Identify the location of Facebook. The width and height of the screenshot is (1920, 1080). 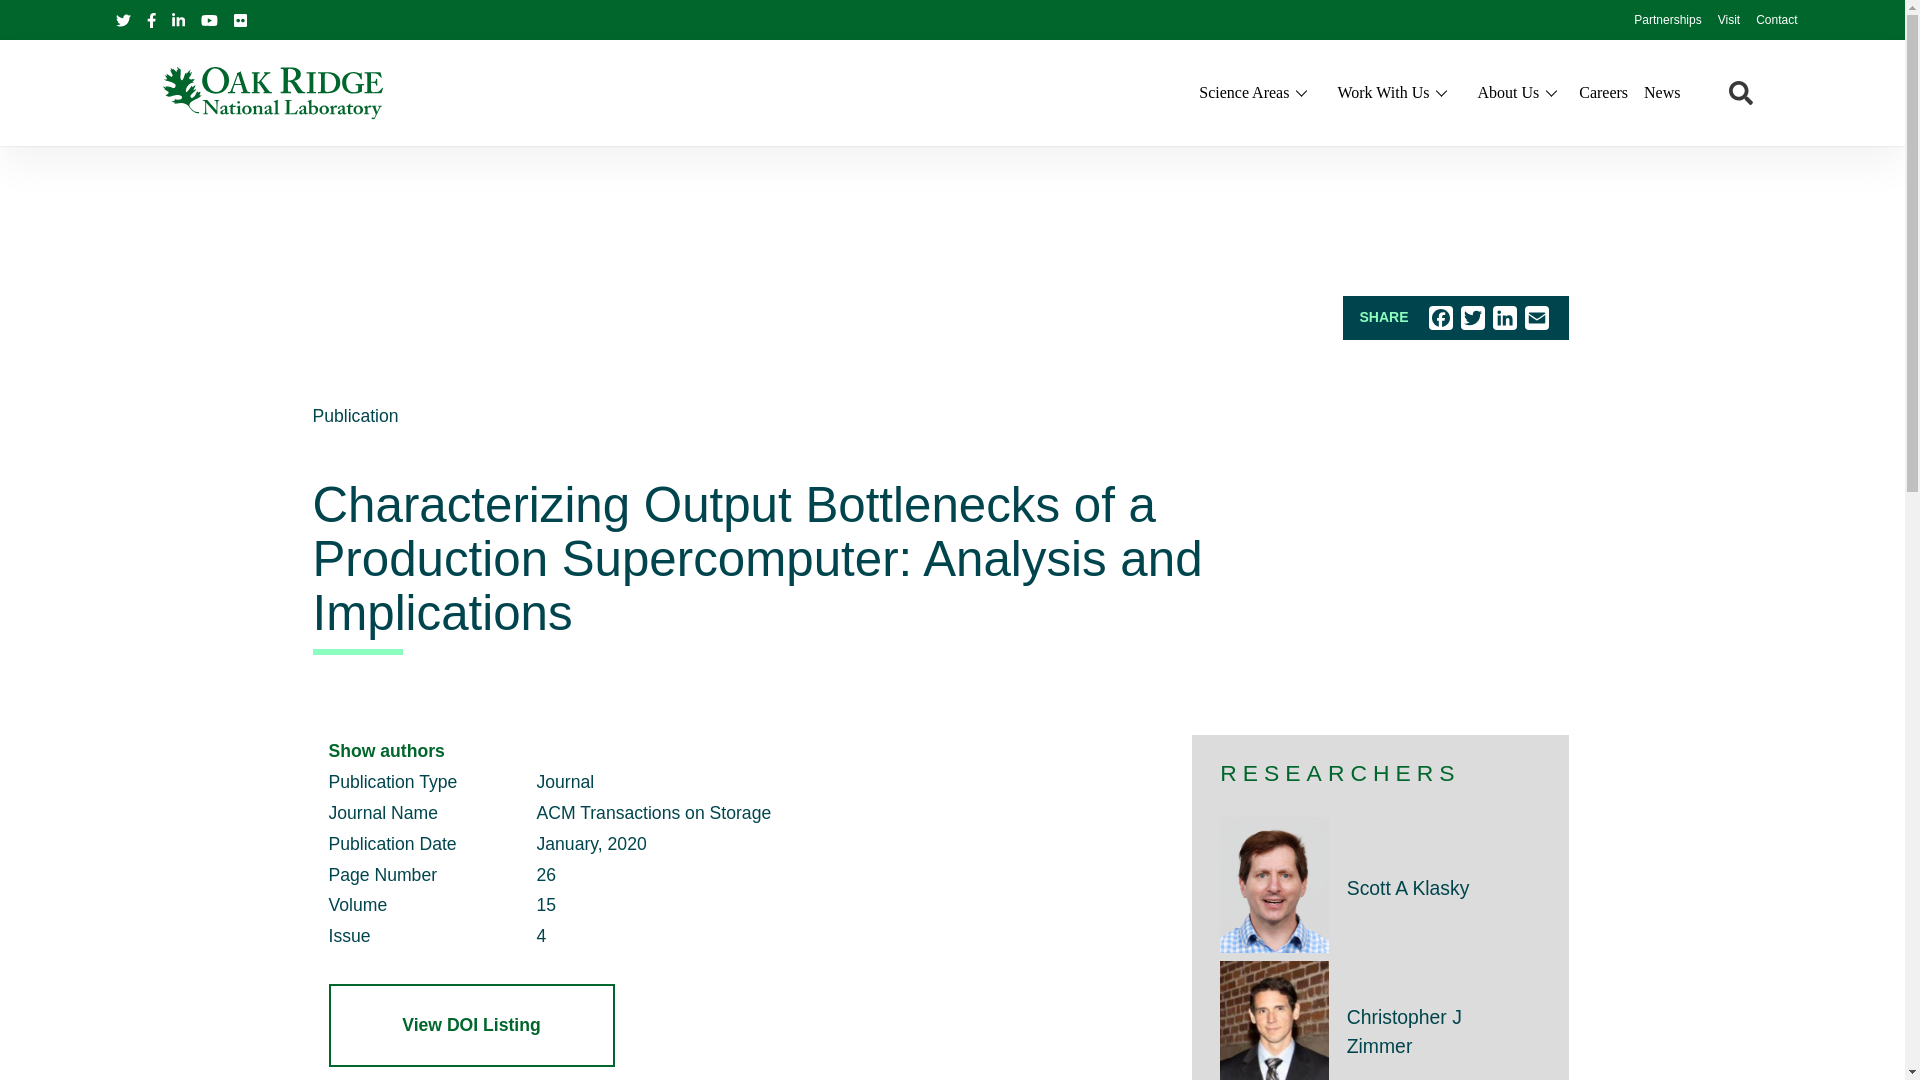
(1440, 318).